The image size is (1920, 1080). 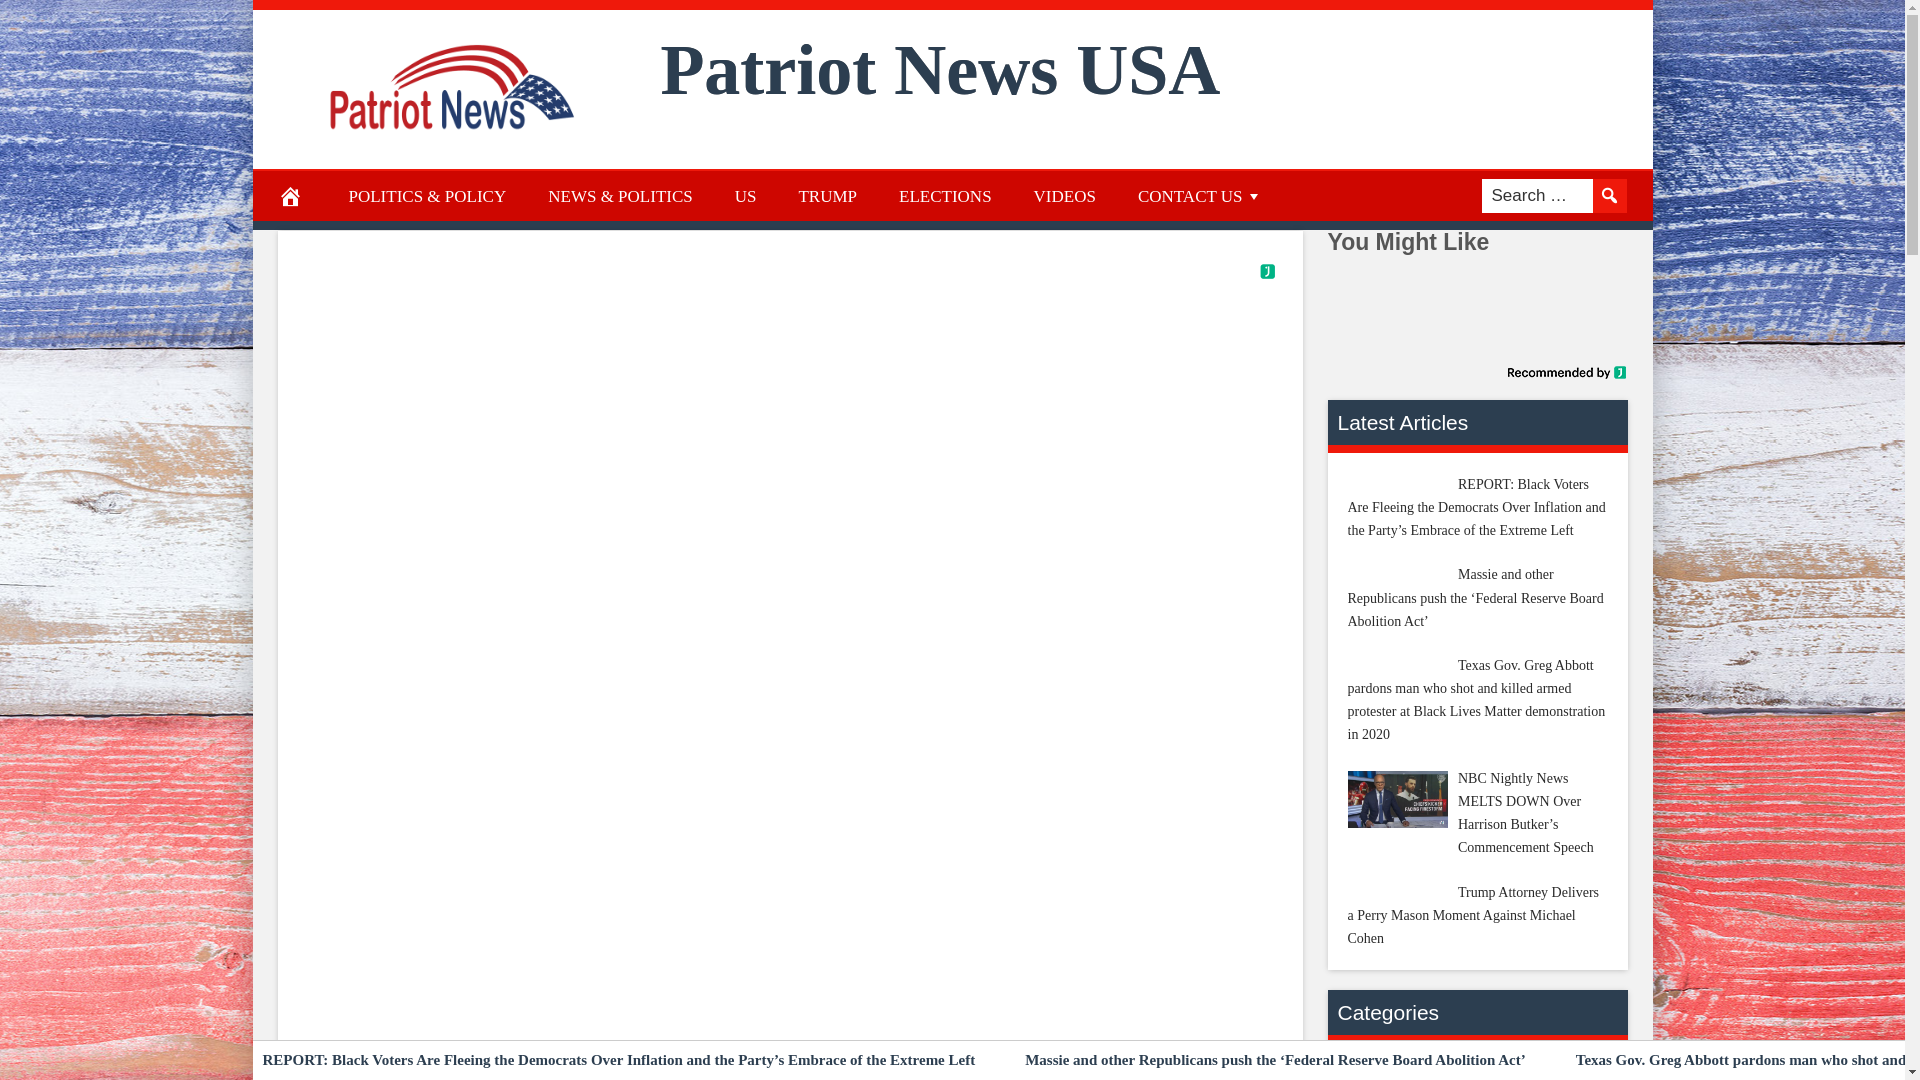 I want to click on ELECTIONS, so click(x=945, y=196).